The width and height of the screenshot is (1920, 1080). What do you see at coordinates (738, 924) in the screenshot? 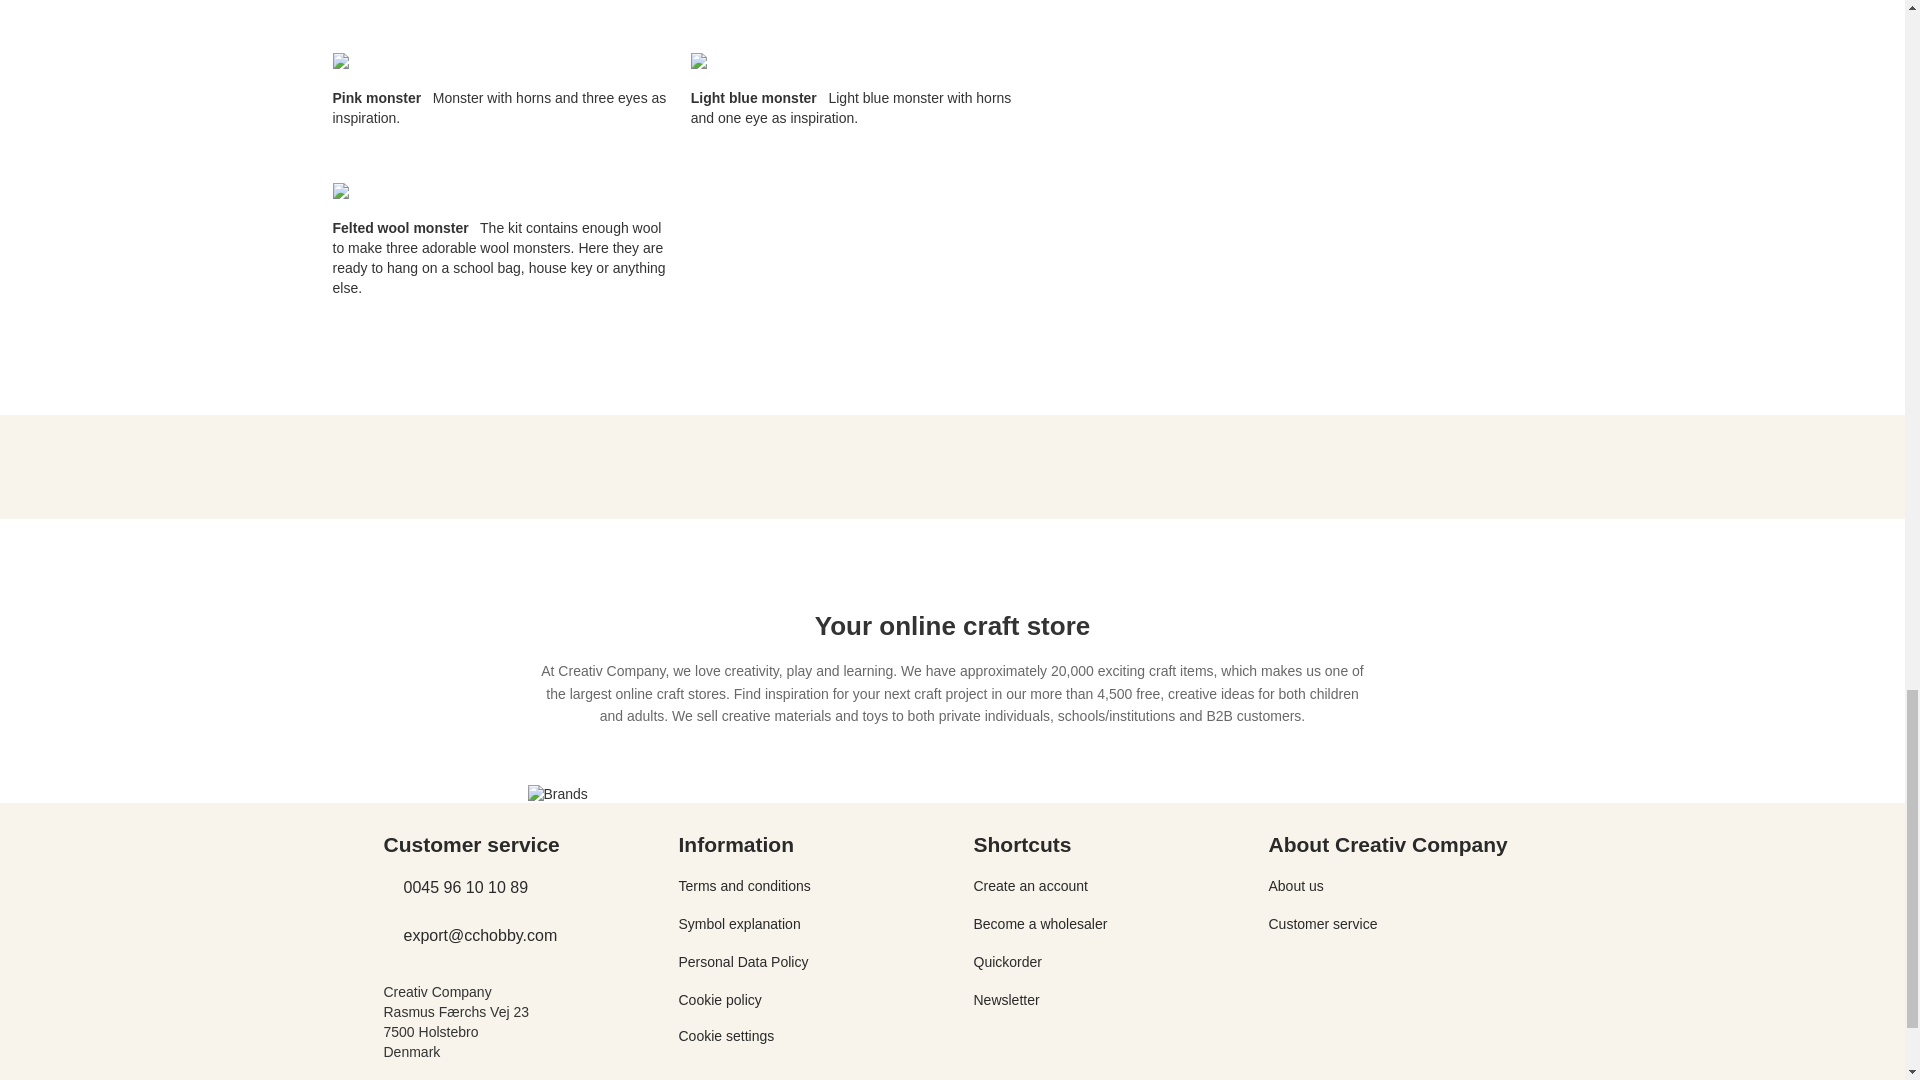
I see `Symbol explanation` at bounding box center [738, 924].